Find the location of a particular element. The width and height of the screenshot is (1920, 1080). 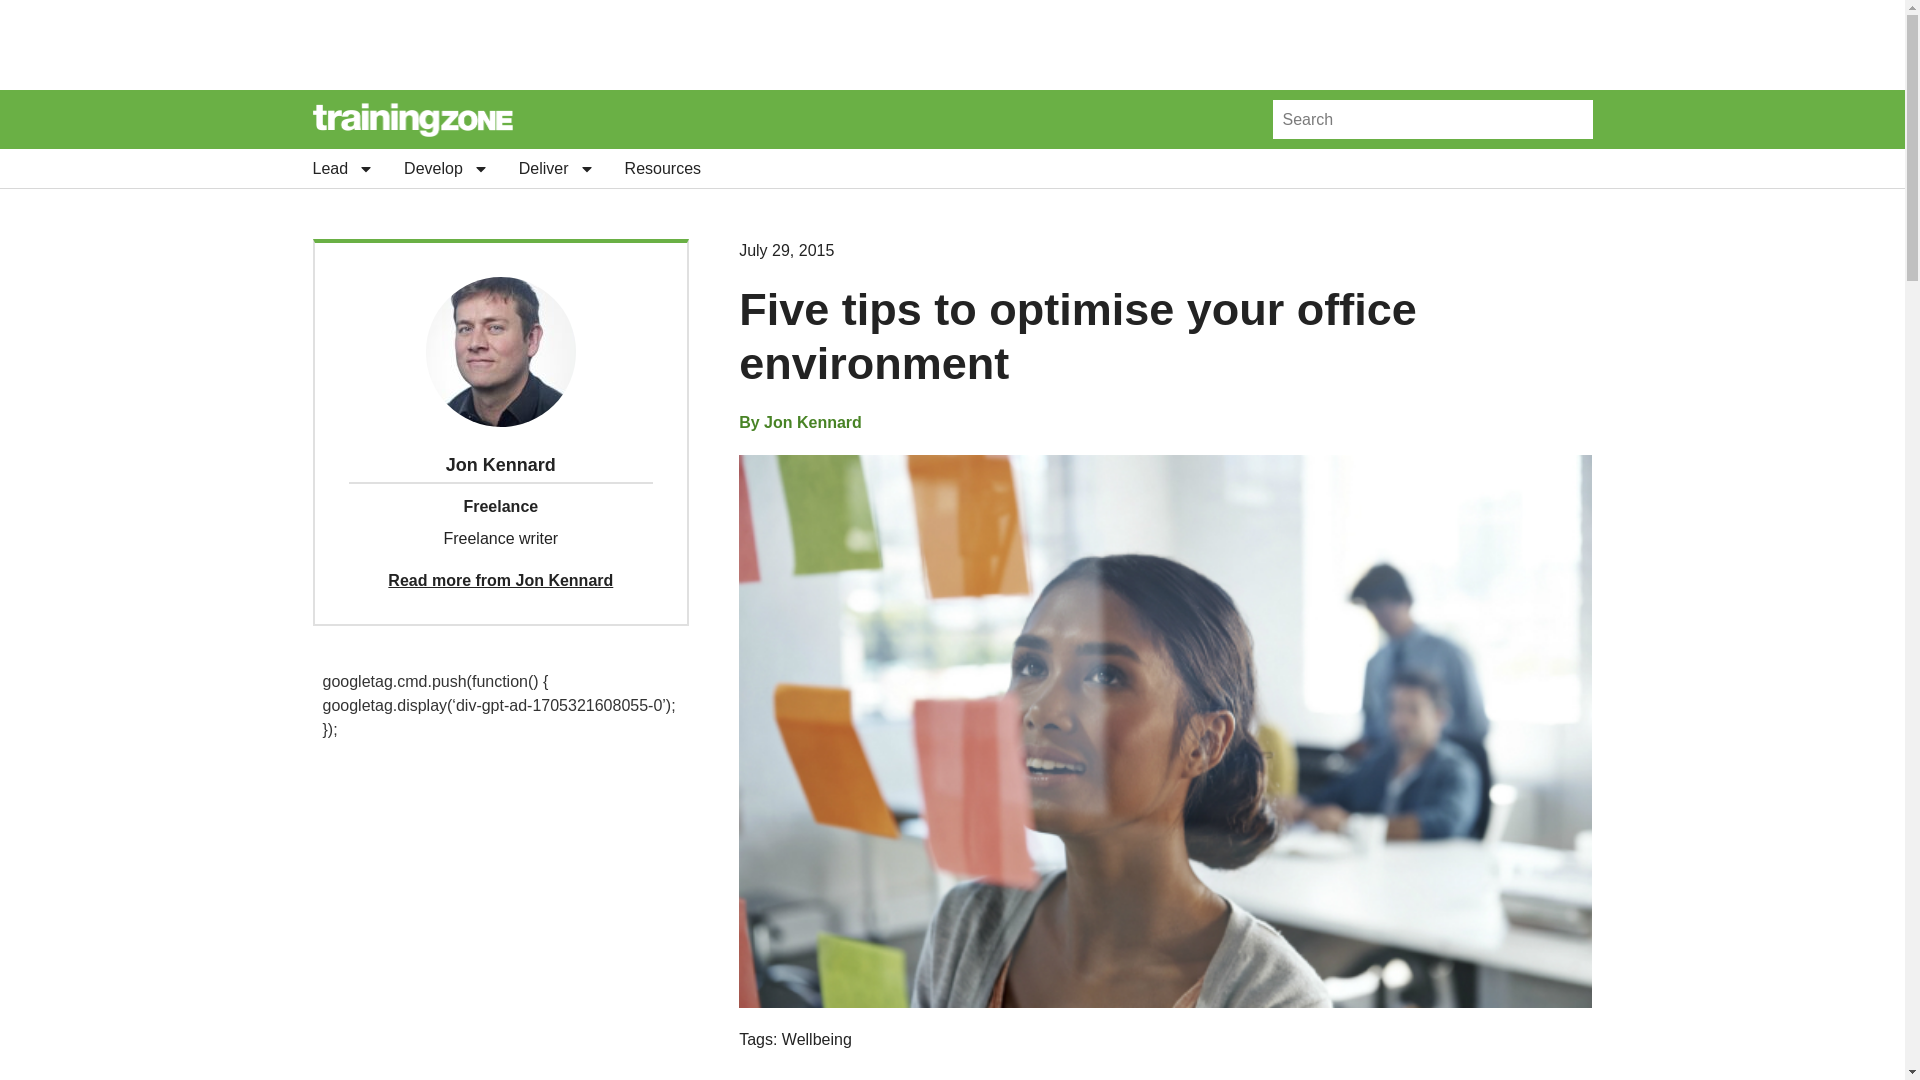

By Jon Kennard is located at coordinates (800, 423).